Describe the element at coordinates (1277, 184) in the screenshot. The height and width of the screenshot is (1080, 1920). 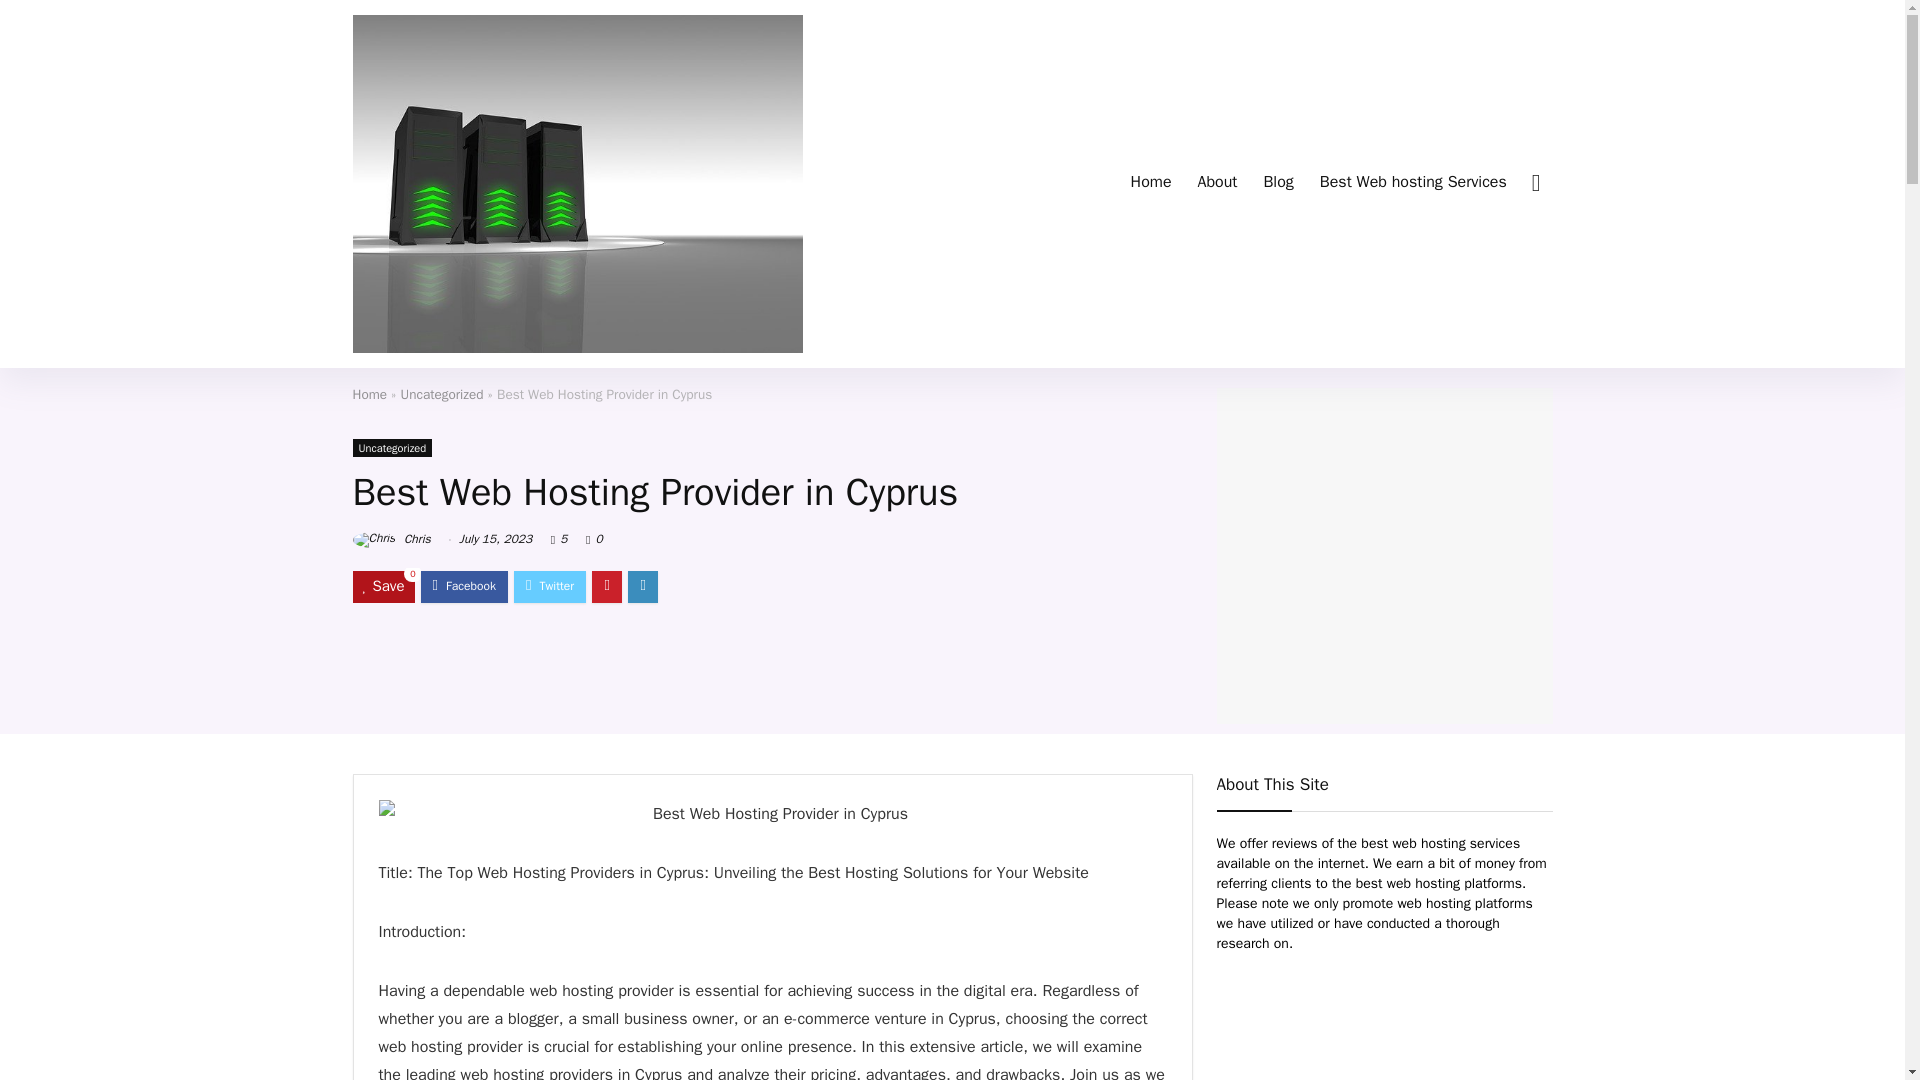
I see `Blog` at that location.